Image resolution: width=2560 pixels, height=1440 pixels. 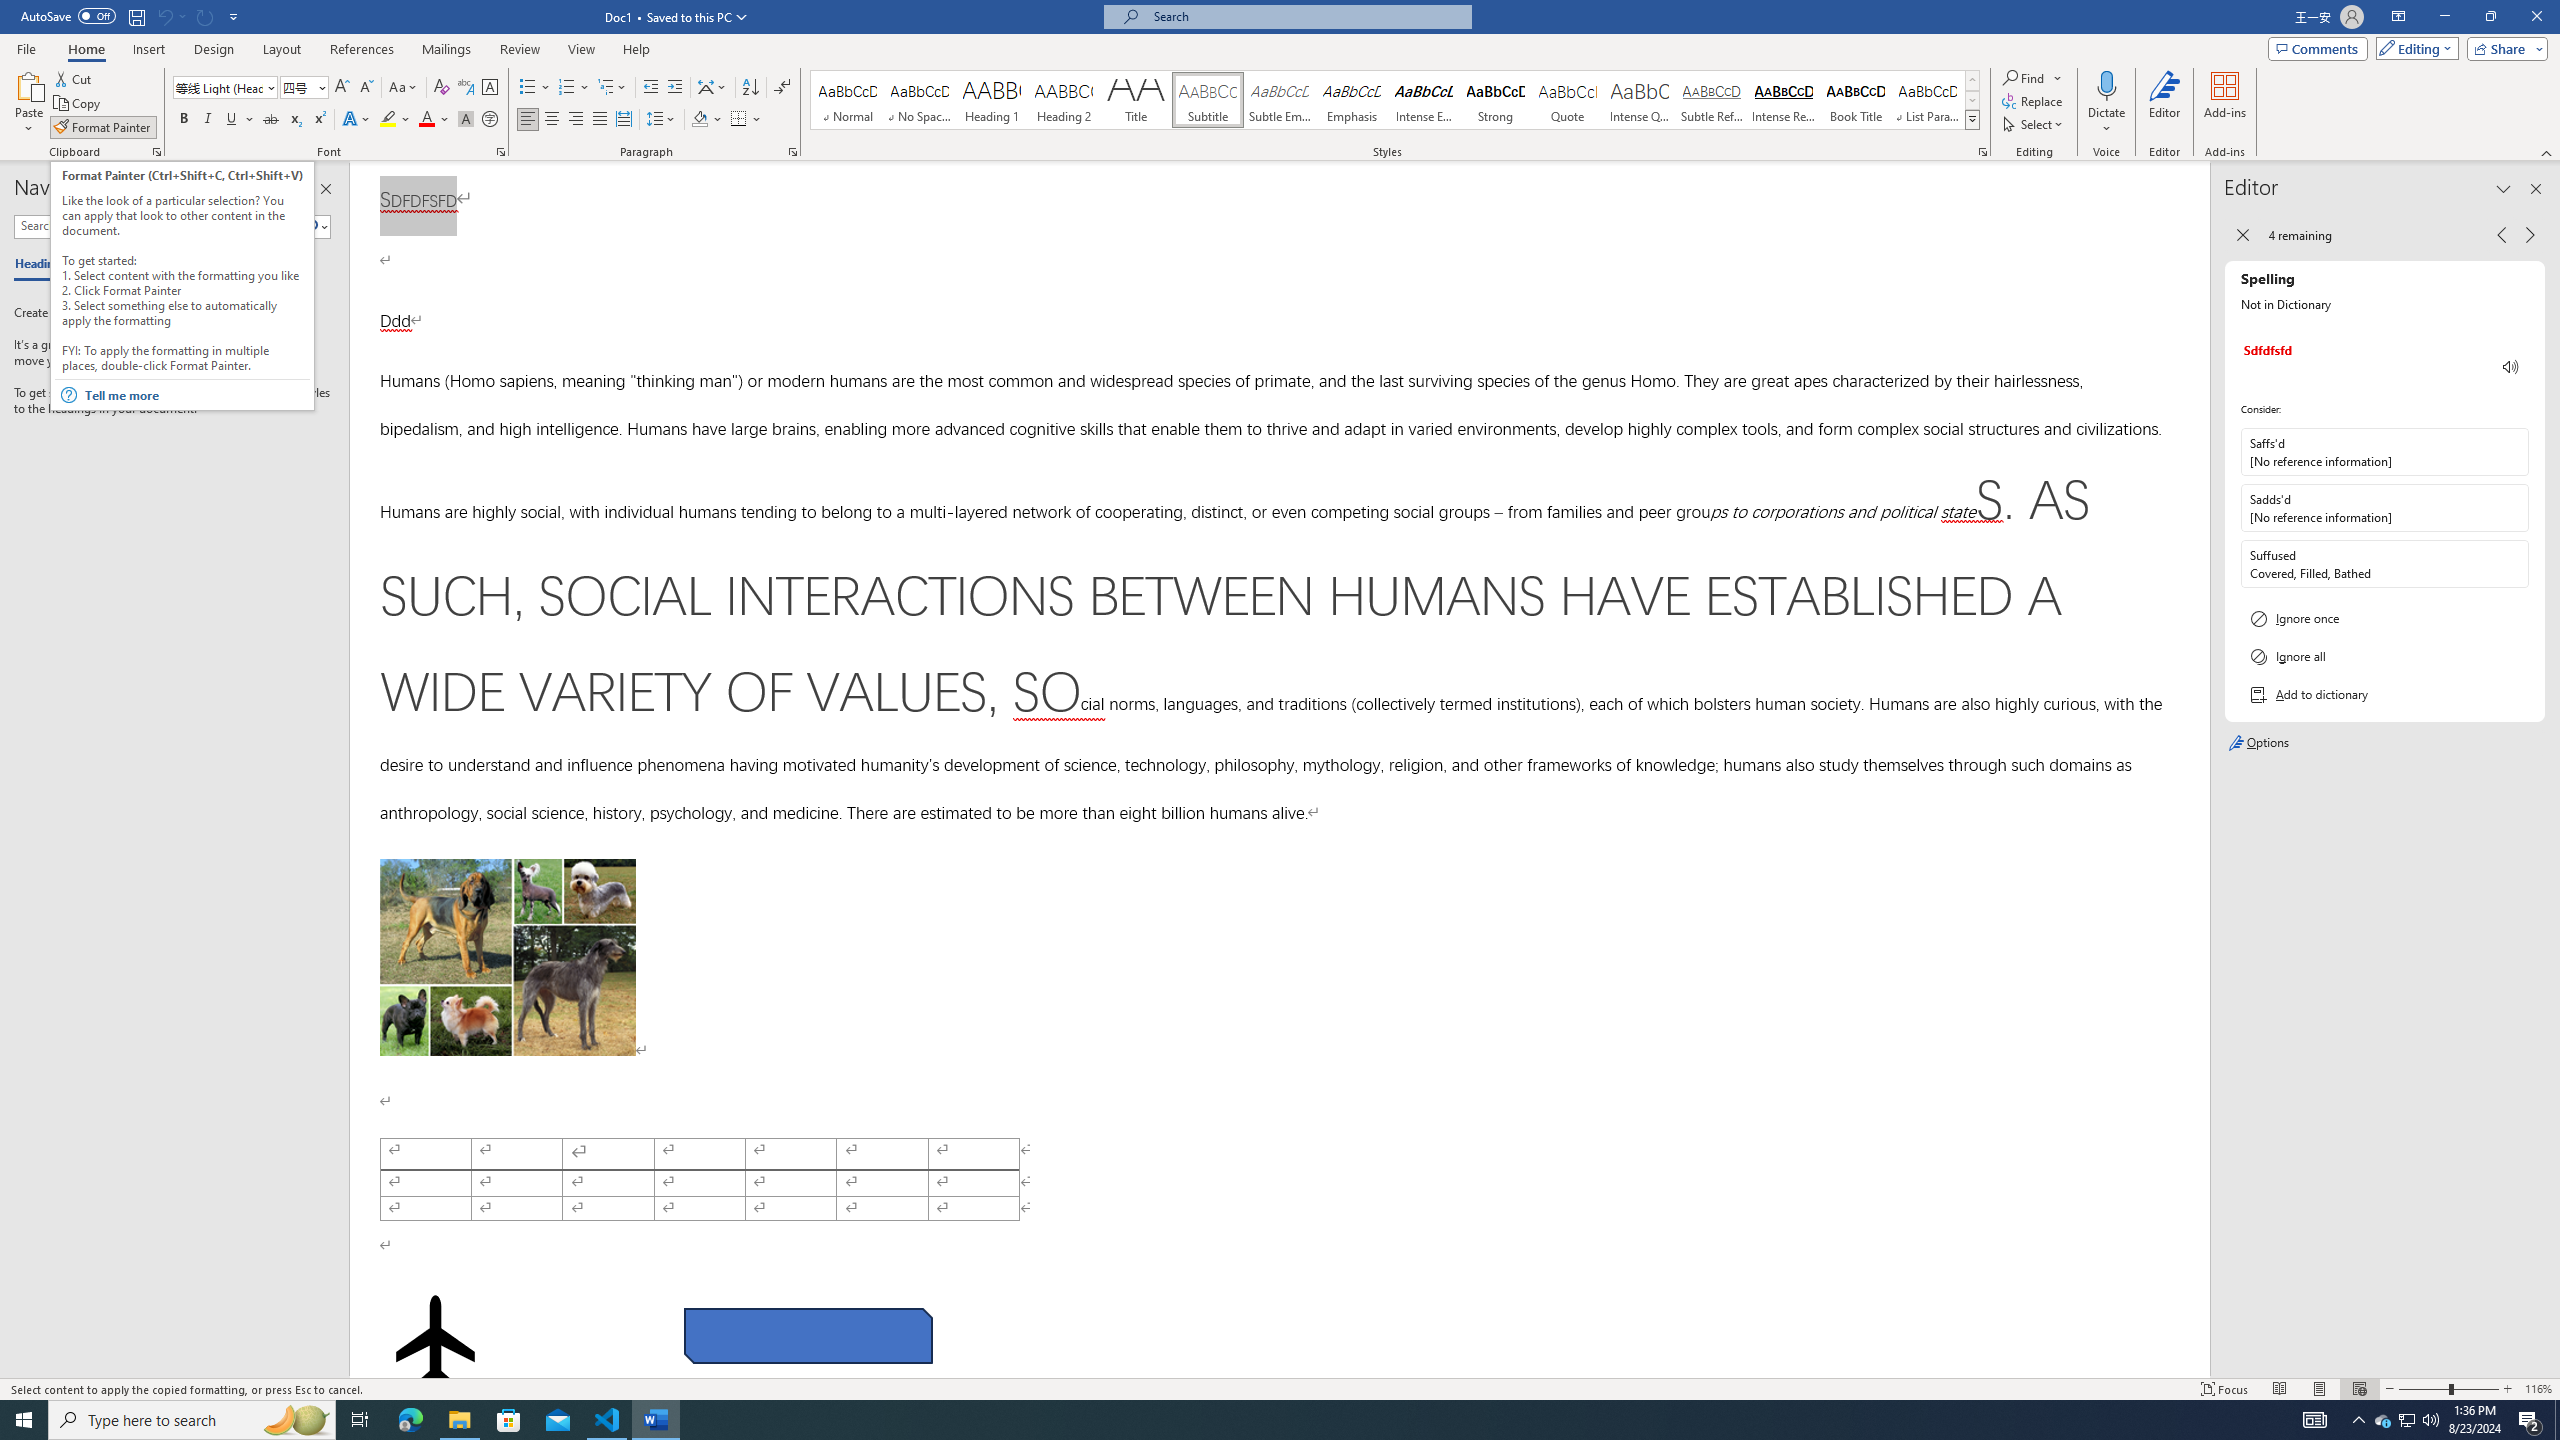 What do you see at coordinates (68, 16) in the screenshot?
I see `AutoSave` at bounding box center [68, 16].